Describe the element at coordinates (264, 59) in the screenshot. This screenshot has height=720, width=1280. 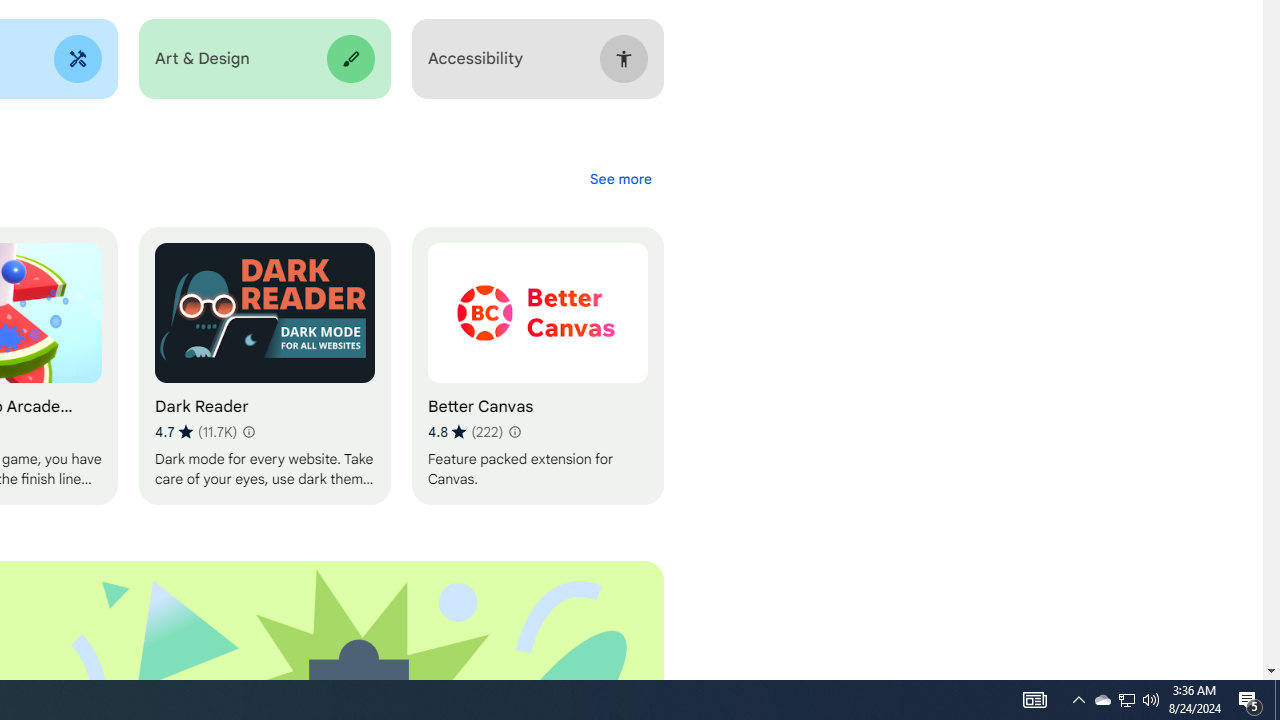
I see `Art & Design` at that location.